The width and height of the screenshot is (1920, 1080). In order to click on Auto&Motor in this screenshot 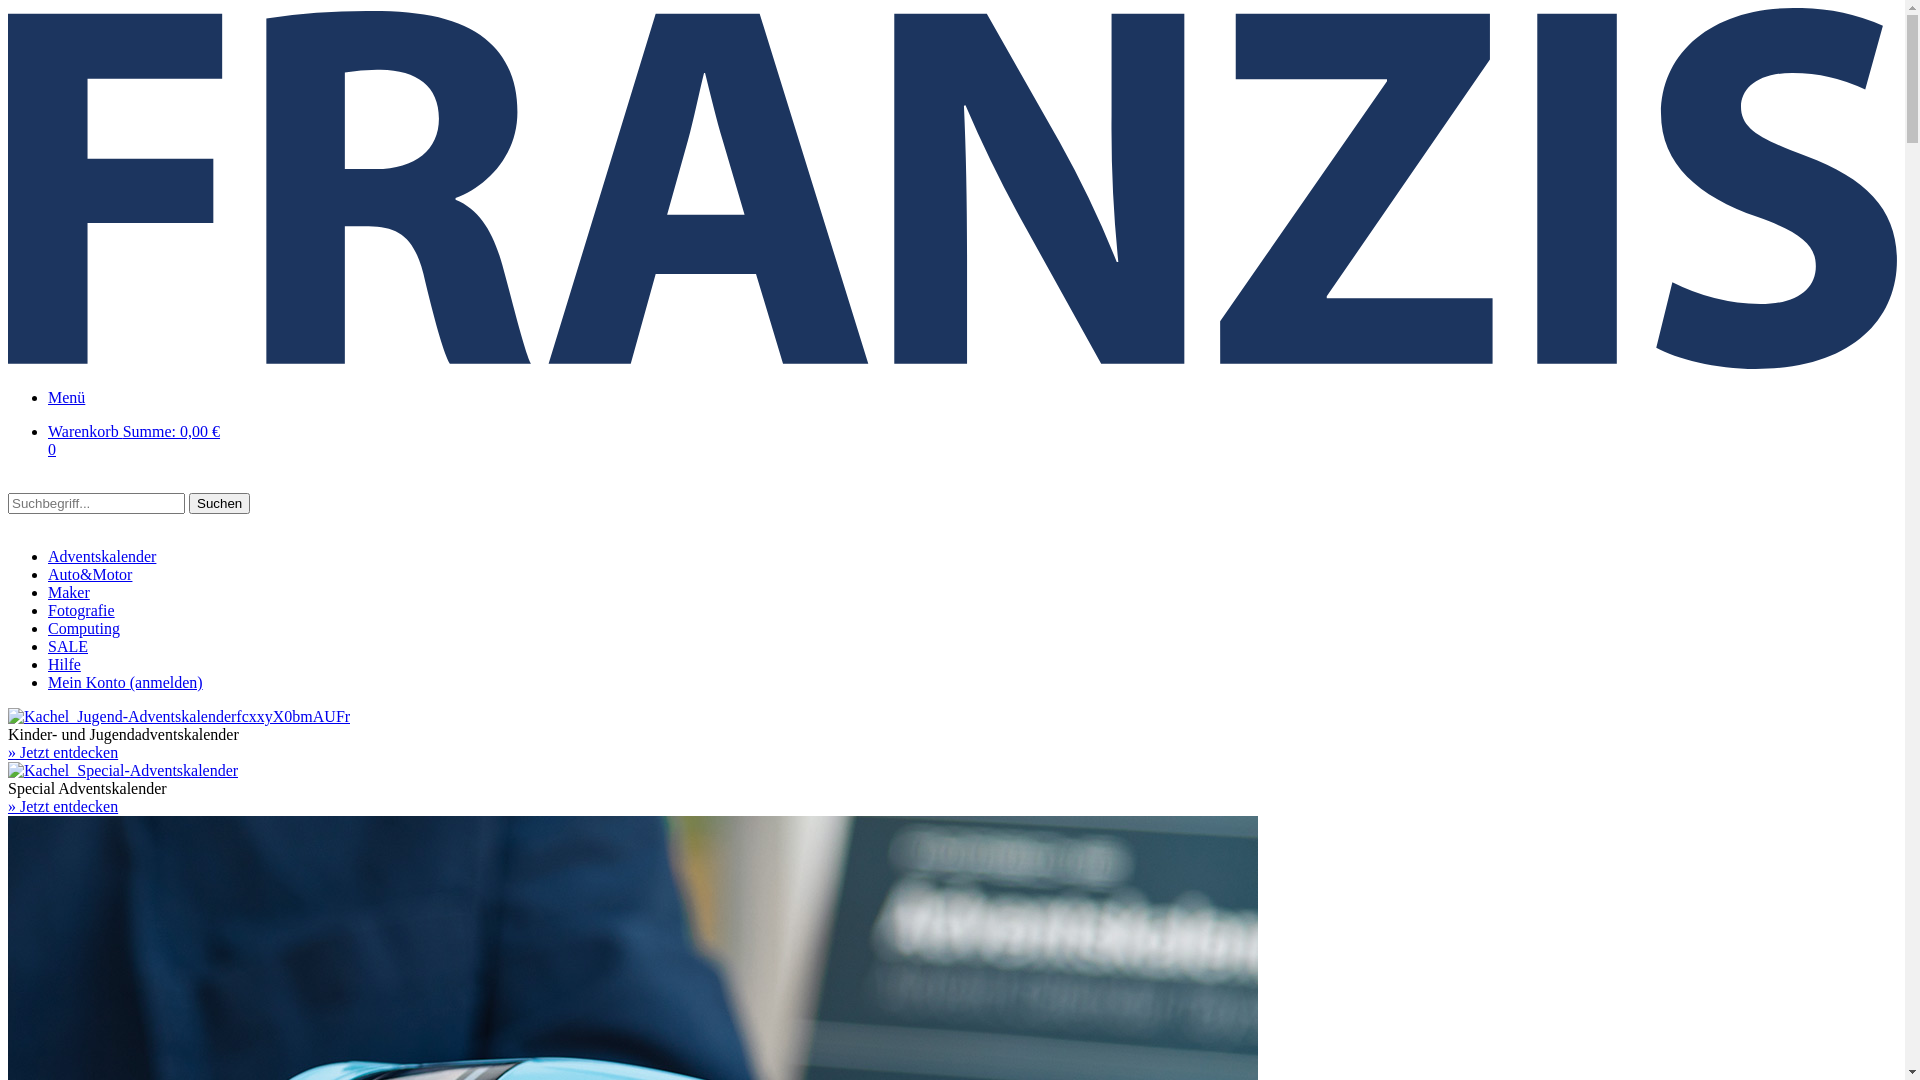, I will do `click(90, 574)`.